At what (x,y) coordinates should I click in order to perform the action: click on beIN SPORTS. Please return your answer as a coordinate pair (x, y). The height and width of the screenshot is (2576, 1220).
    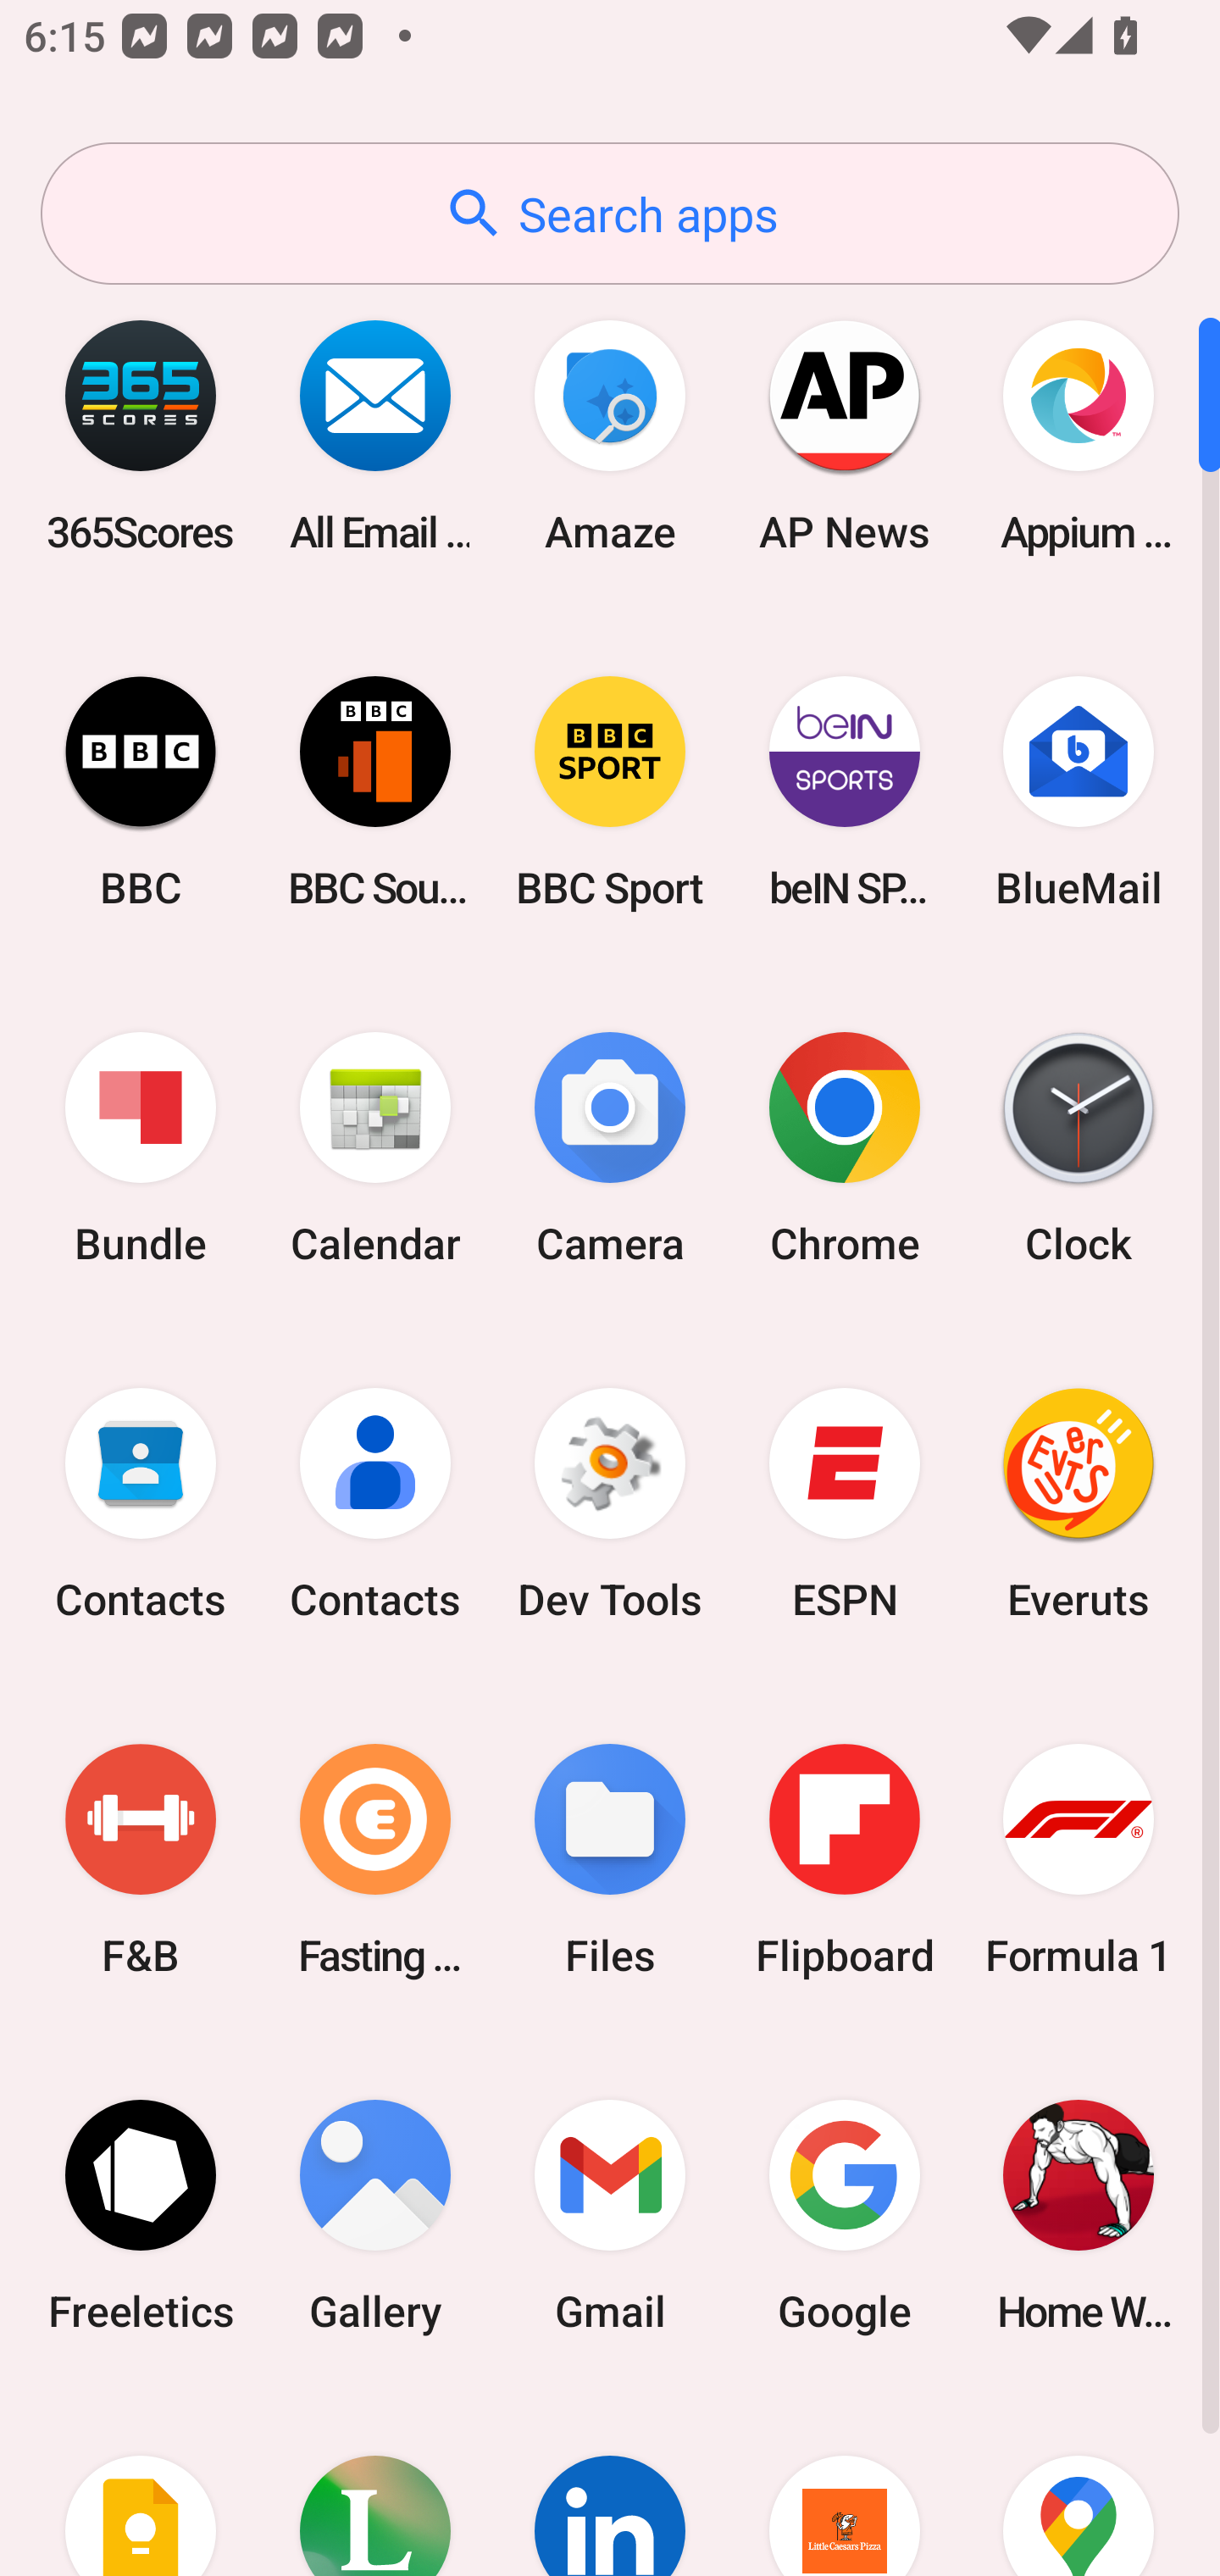
    Looking at the image, I should click on (844, 791).